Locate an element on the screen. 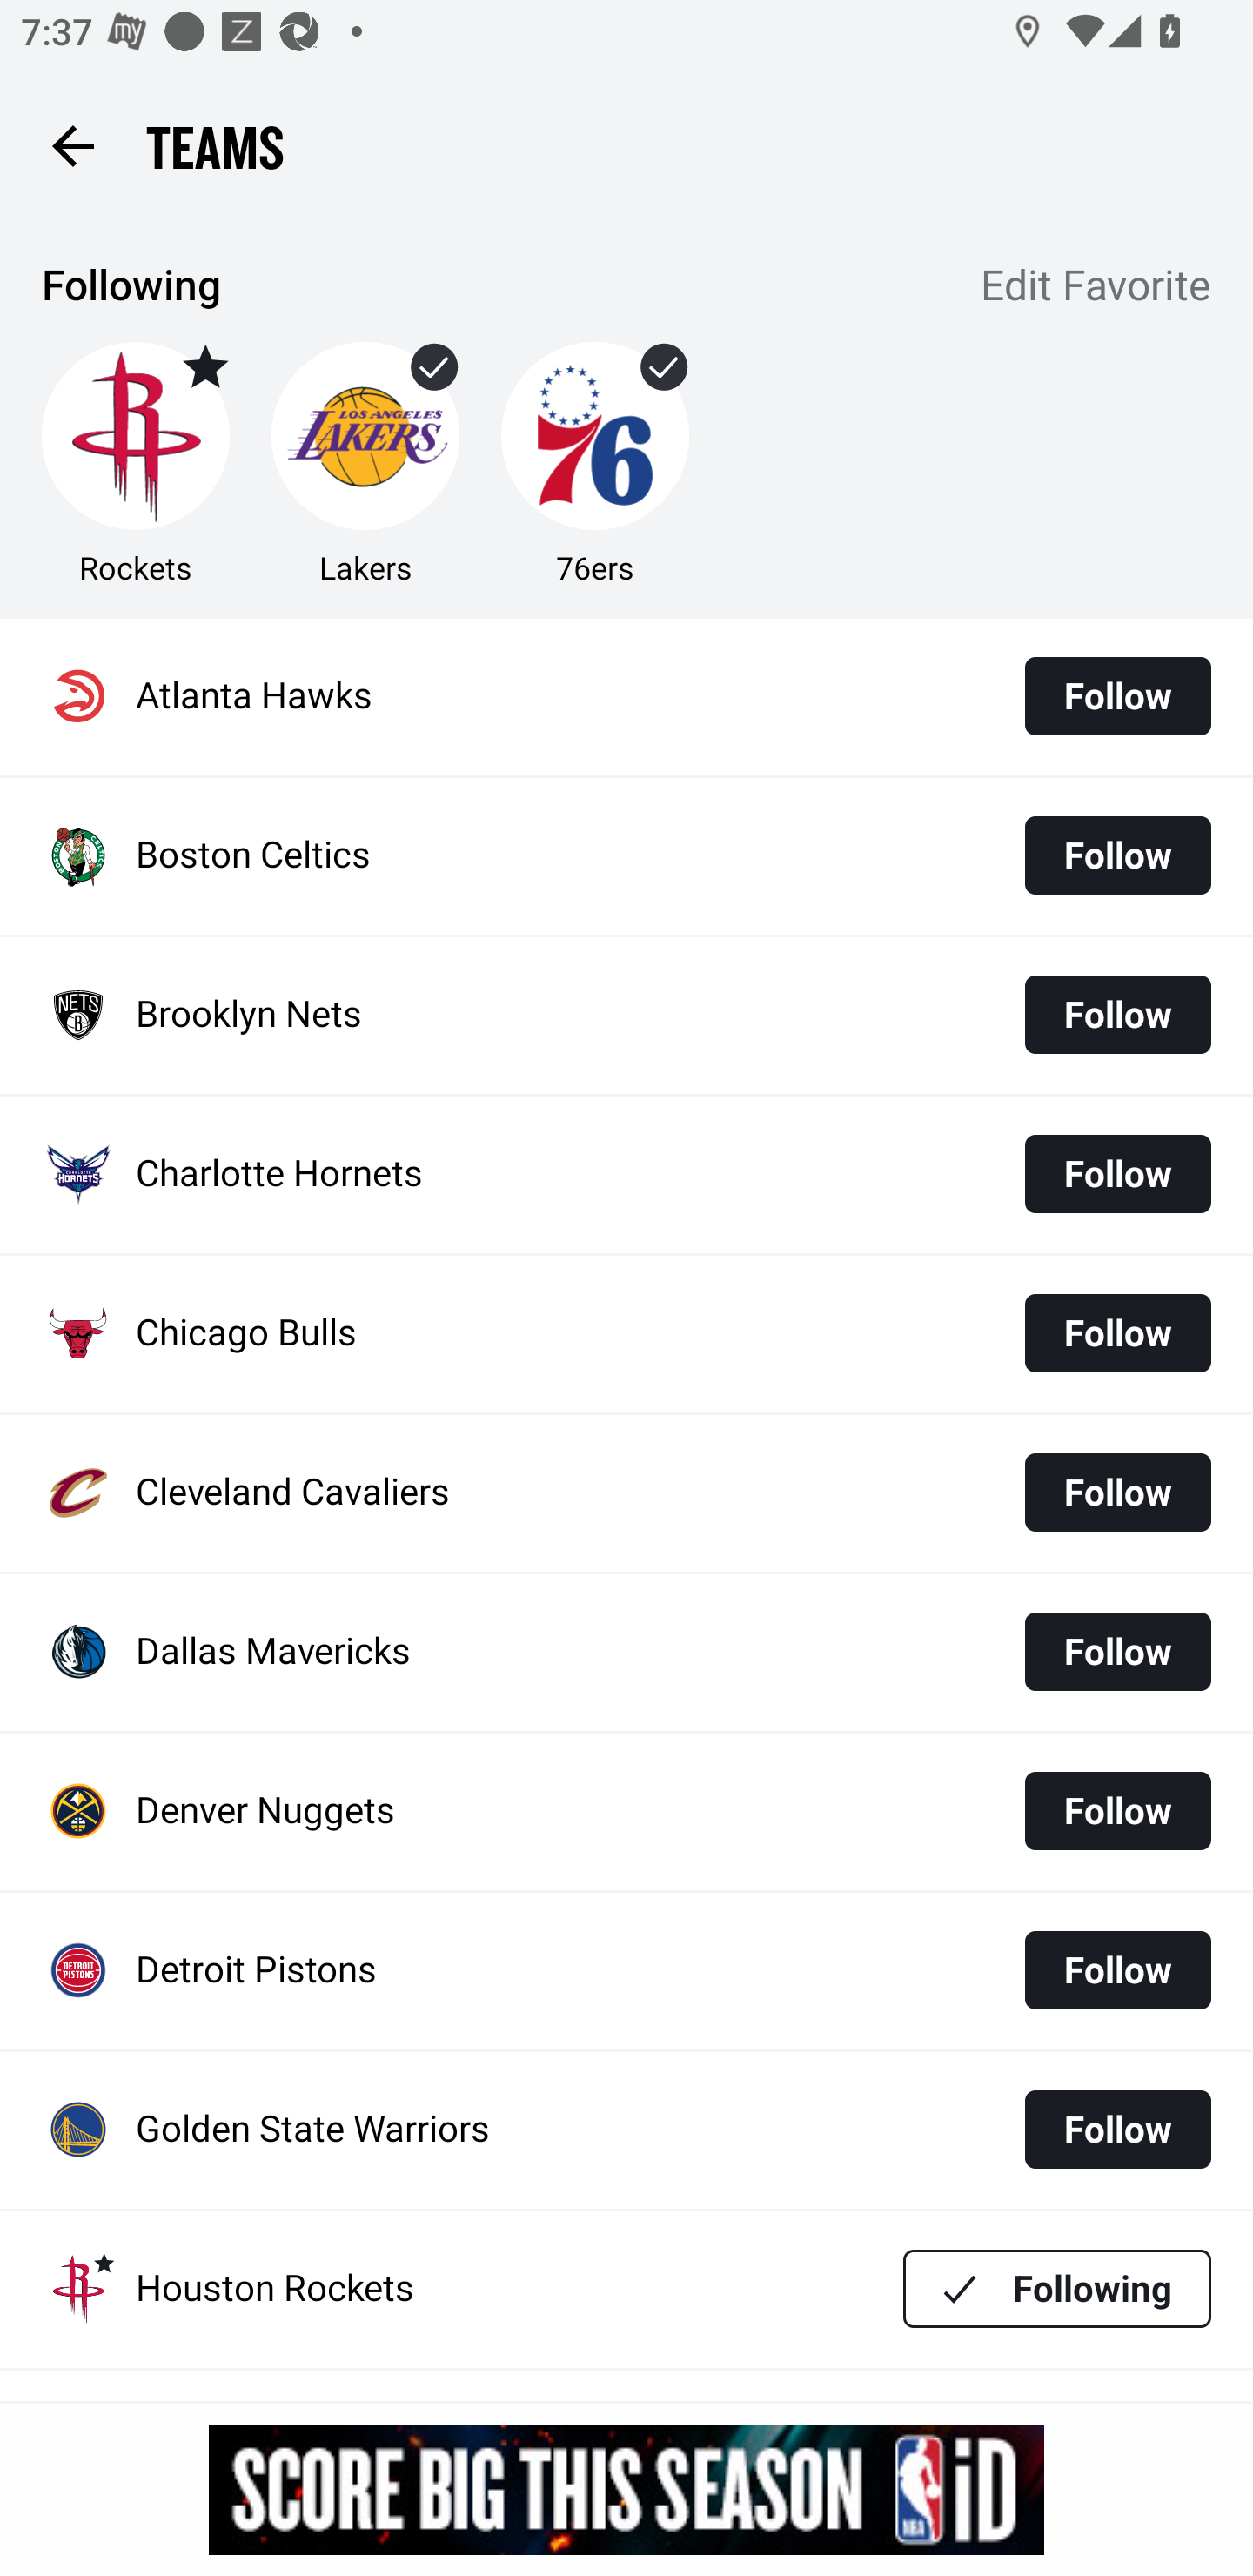  Edit Favorite is located at coordinates (1096, 288).